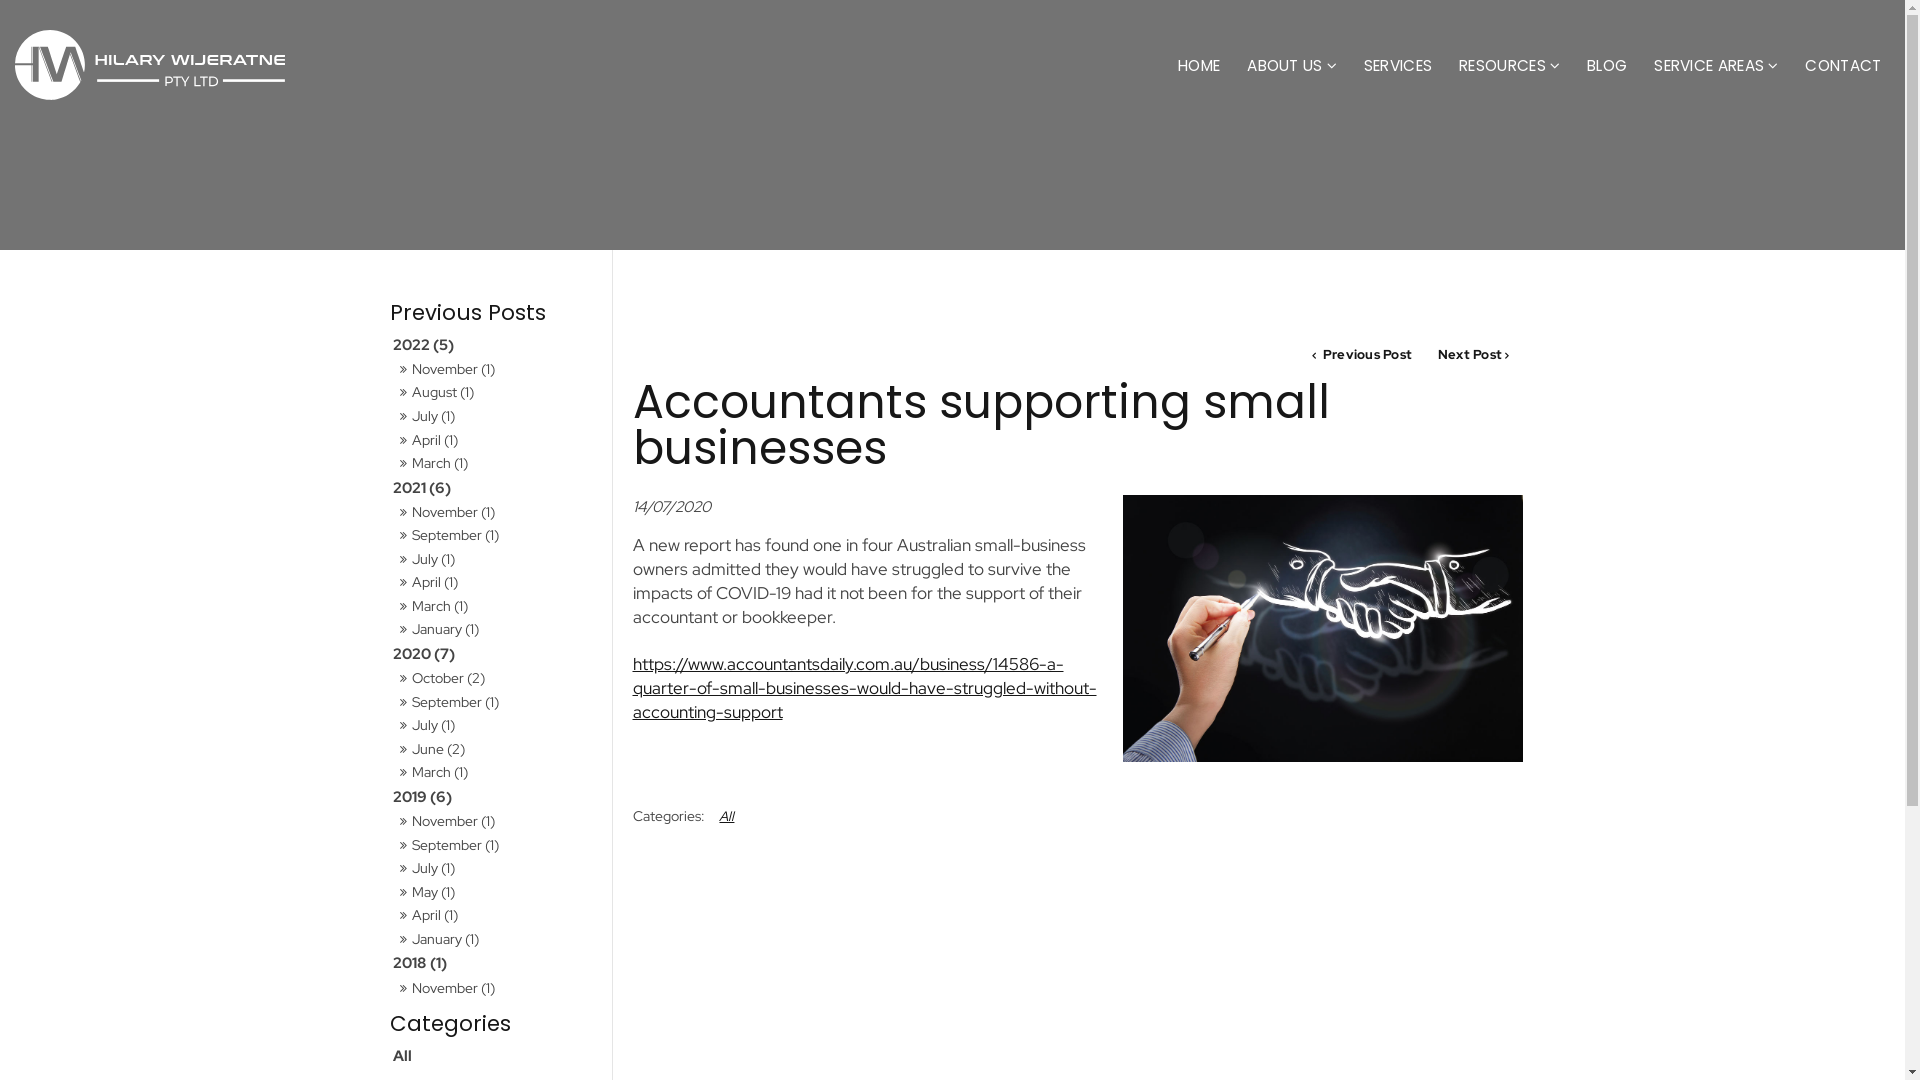 The width and height of the screenshot is (1920, 1080). Describe the element at coordinates (497, 846) in the screenshot. I see `September (1)` at that location.